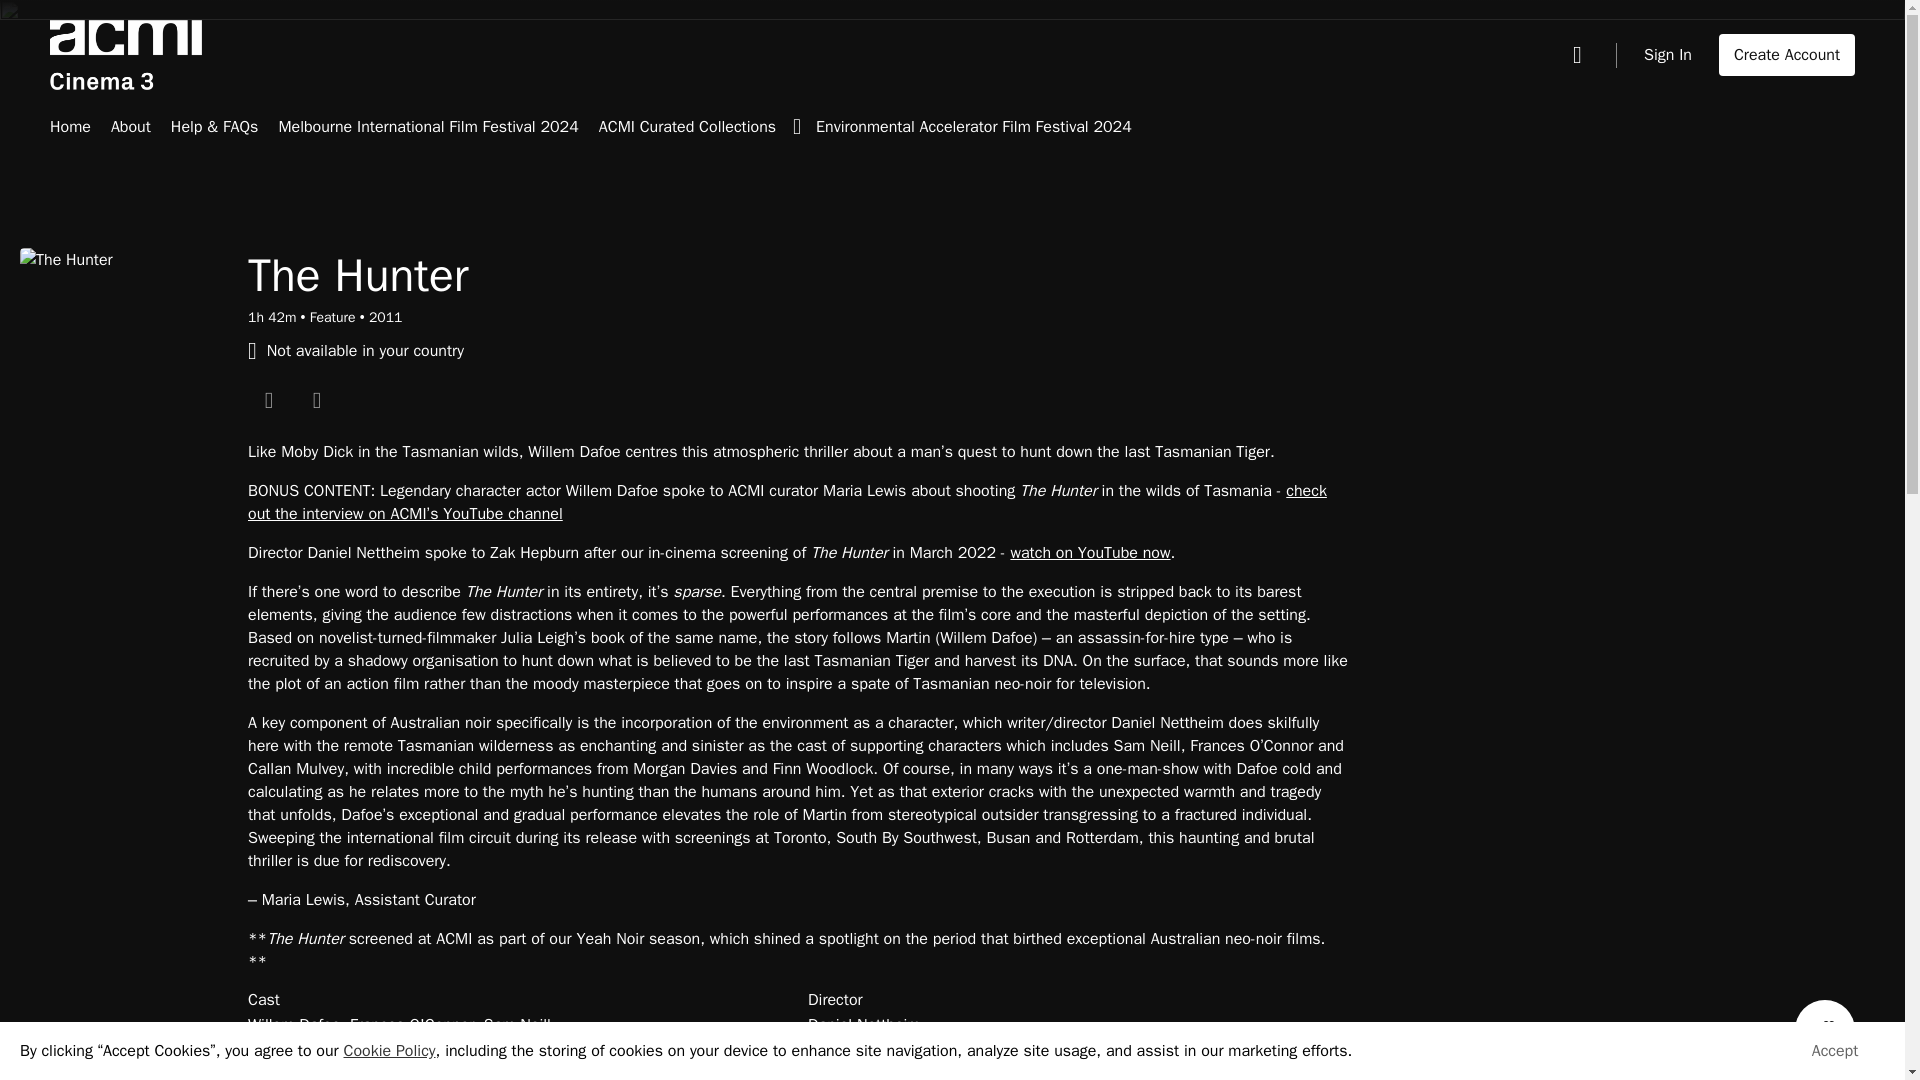  I want to click on Create Account, so click(1786, 54).